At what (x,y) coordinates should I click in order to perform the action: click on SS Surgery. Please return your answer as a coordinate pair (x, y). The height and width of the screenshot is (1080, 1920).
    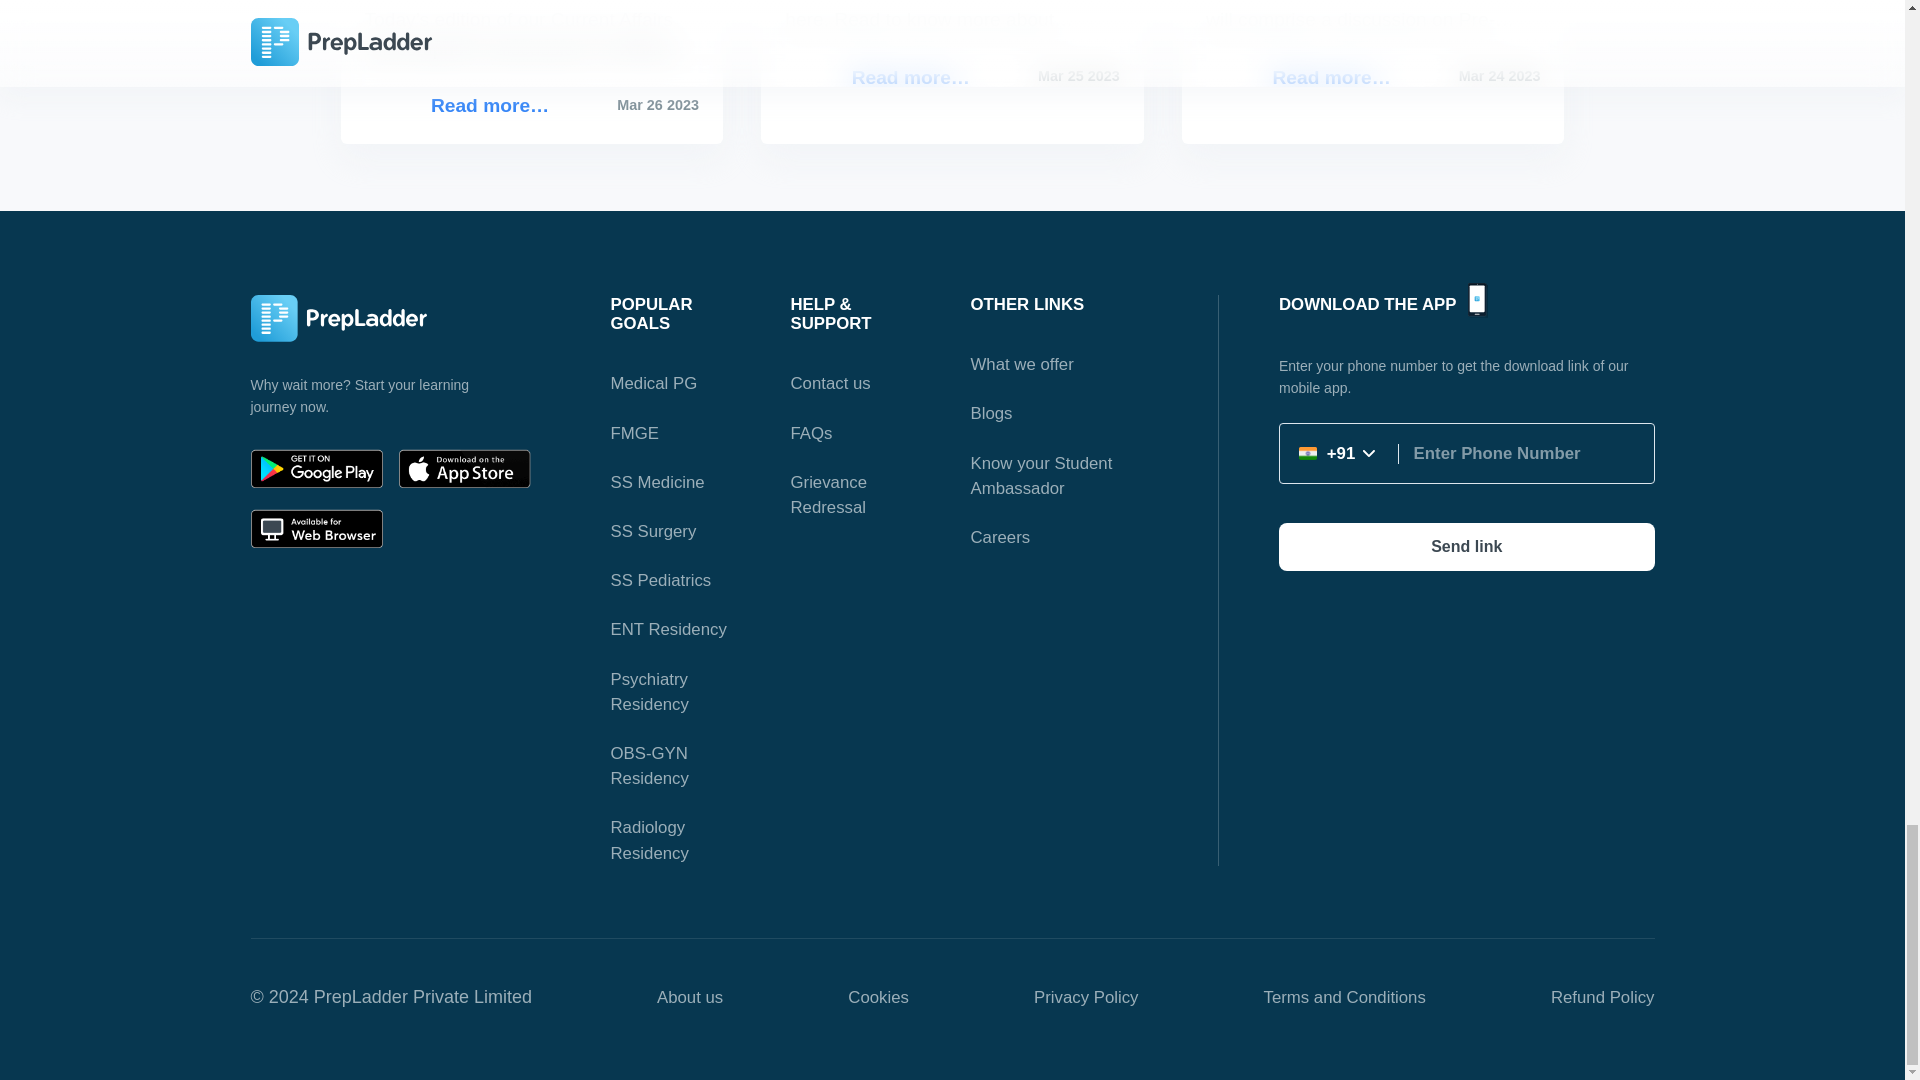
    Looking at the image, I should click on (652, 531).